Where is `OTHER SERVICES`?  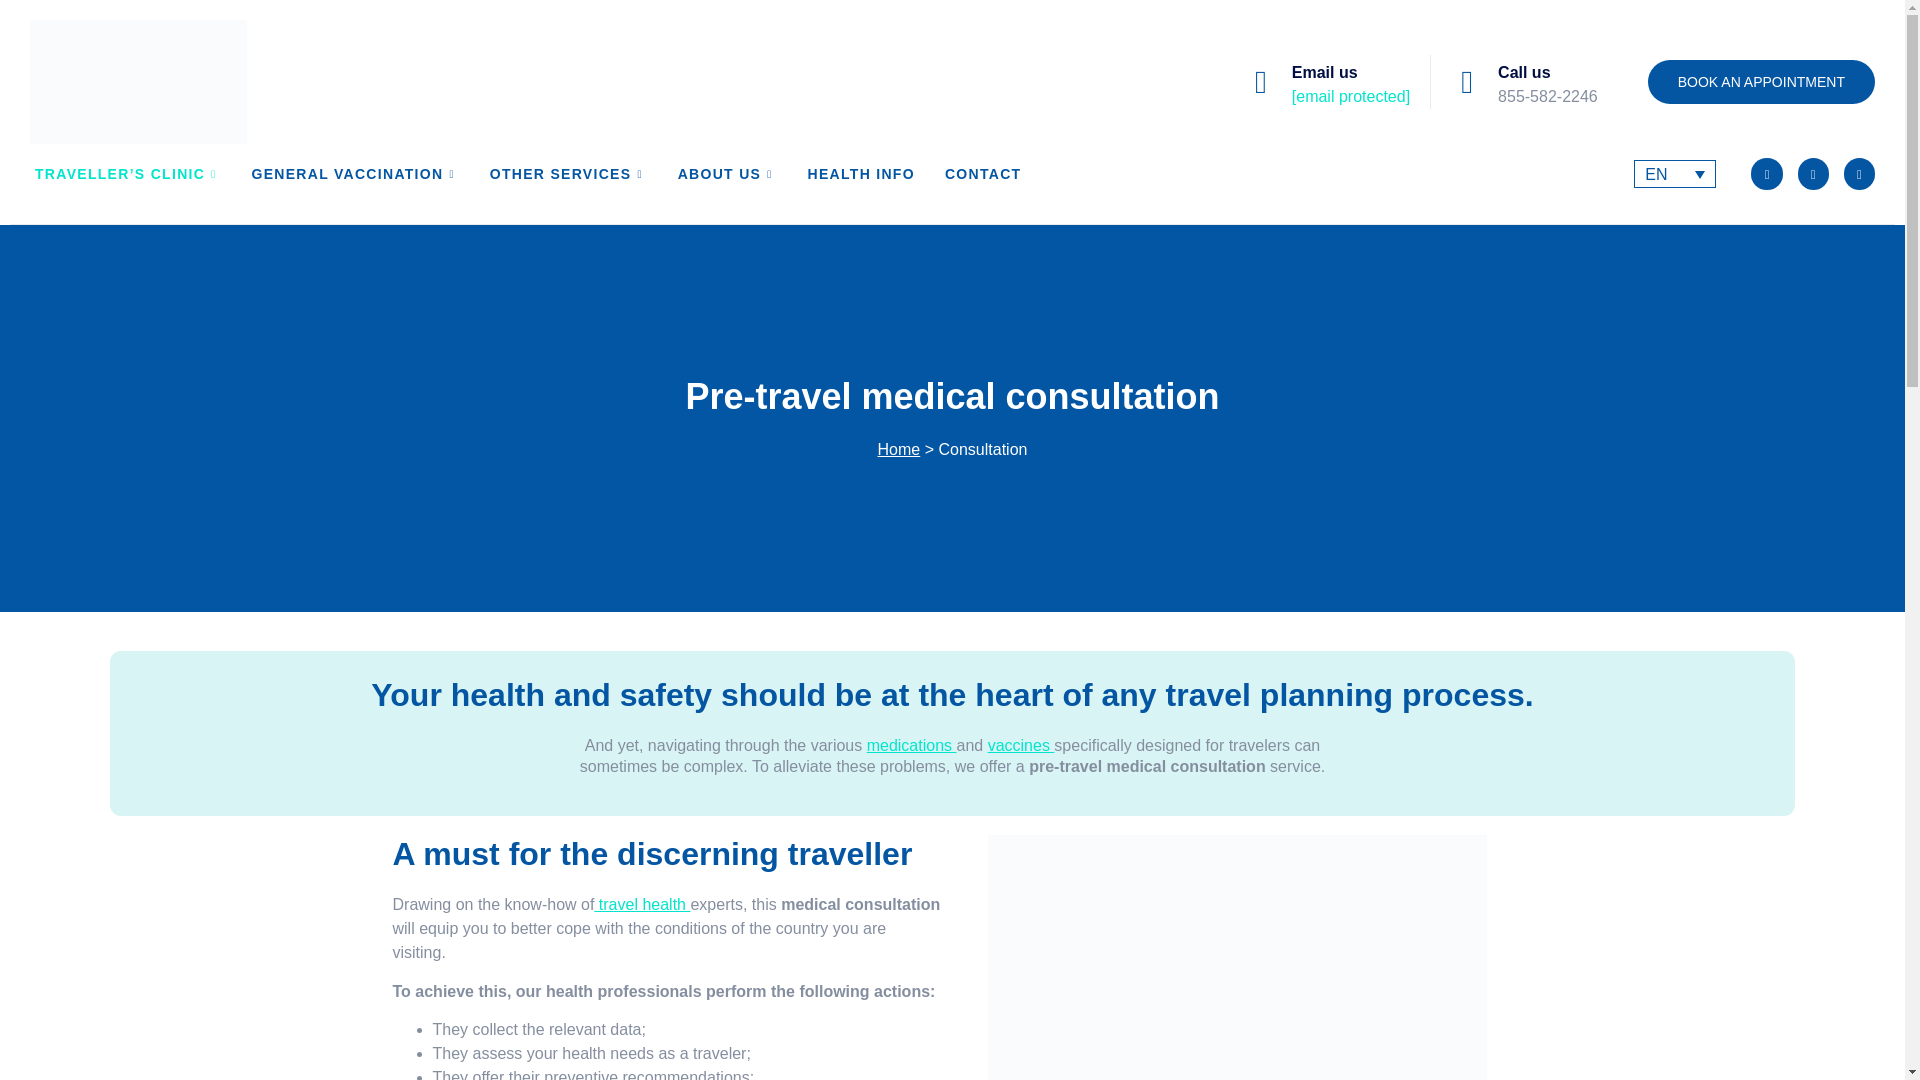 OTHER SERVICES is located at coordinates (583, 174).